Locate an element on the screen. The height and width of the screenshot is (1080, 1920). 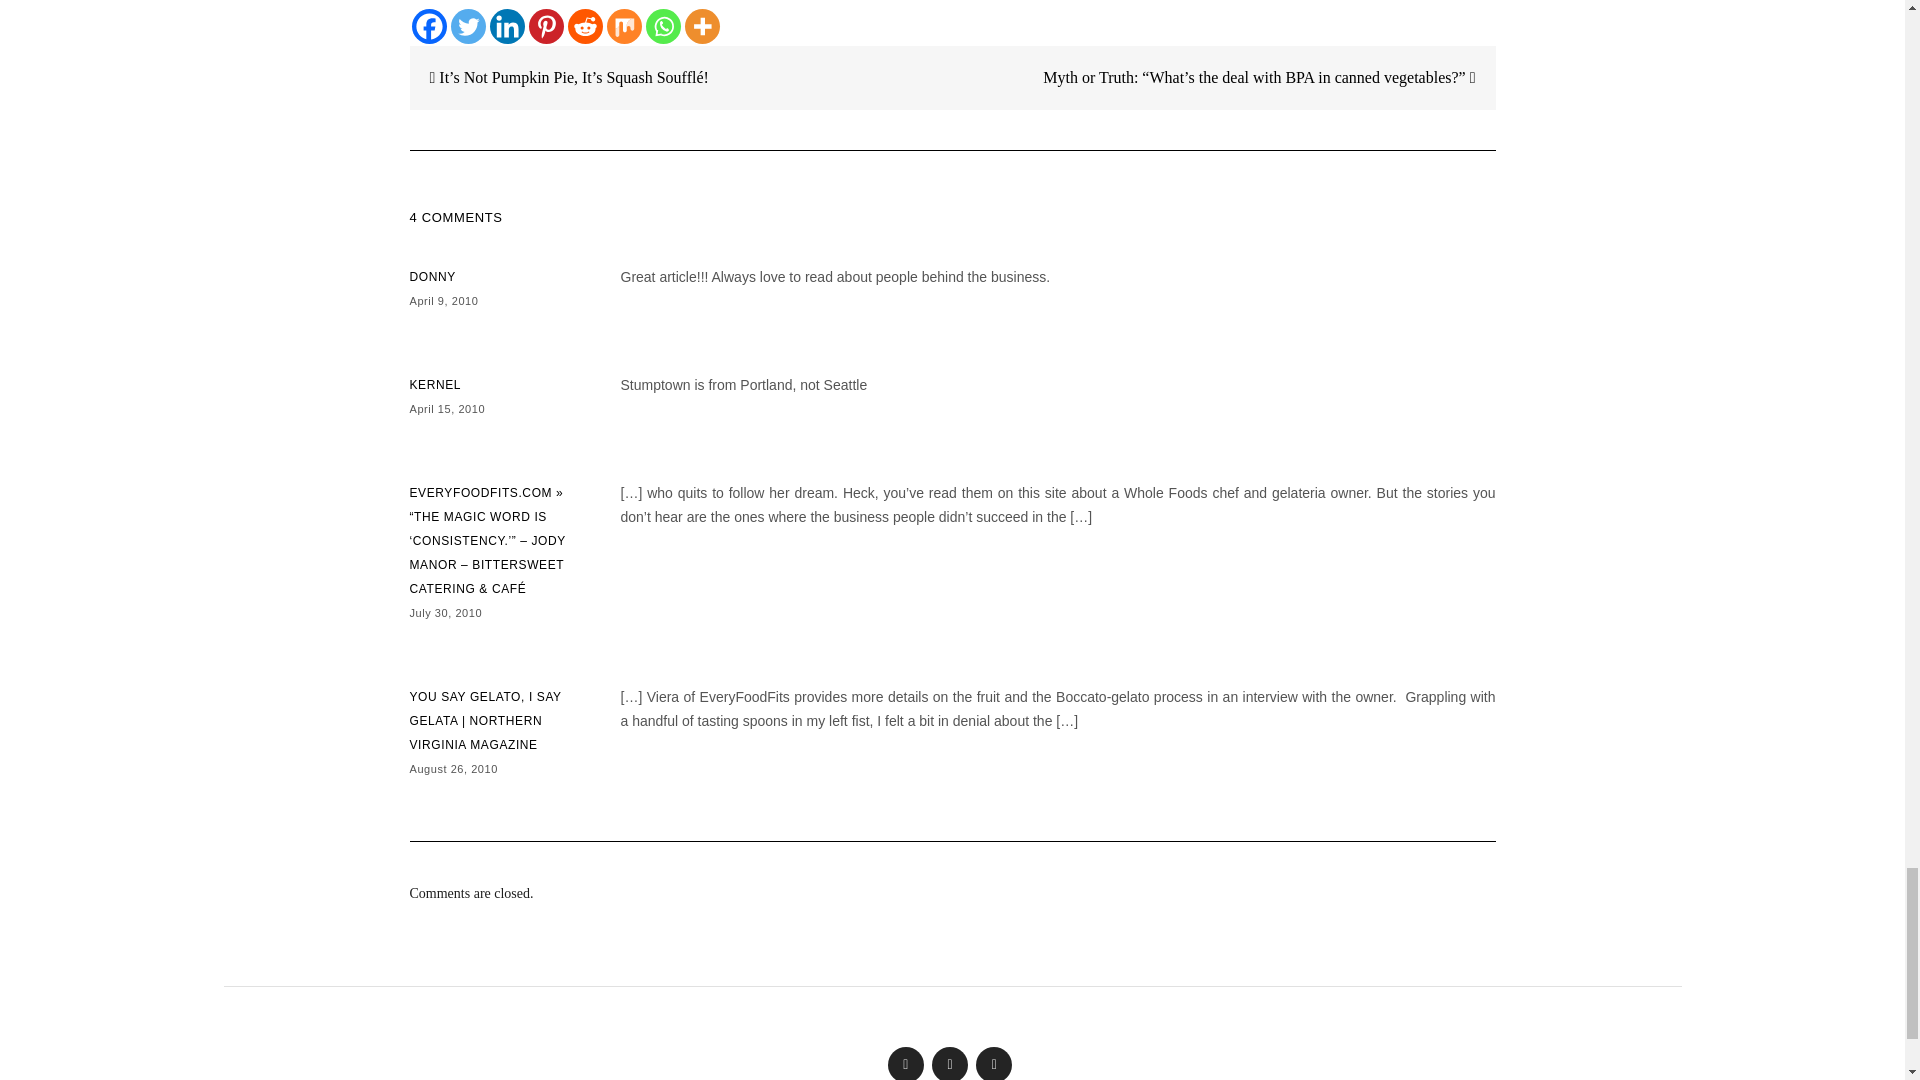
Linkedin is located at coordinates (506, 26).